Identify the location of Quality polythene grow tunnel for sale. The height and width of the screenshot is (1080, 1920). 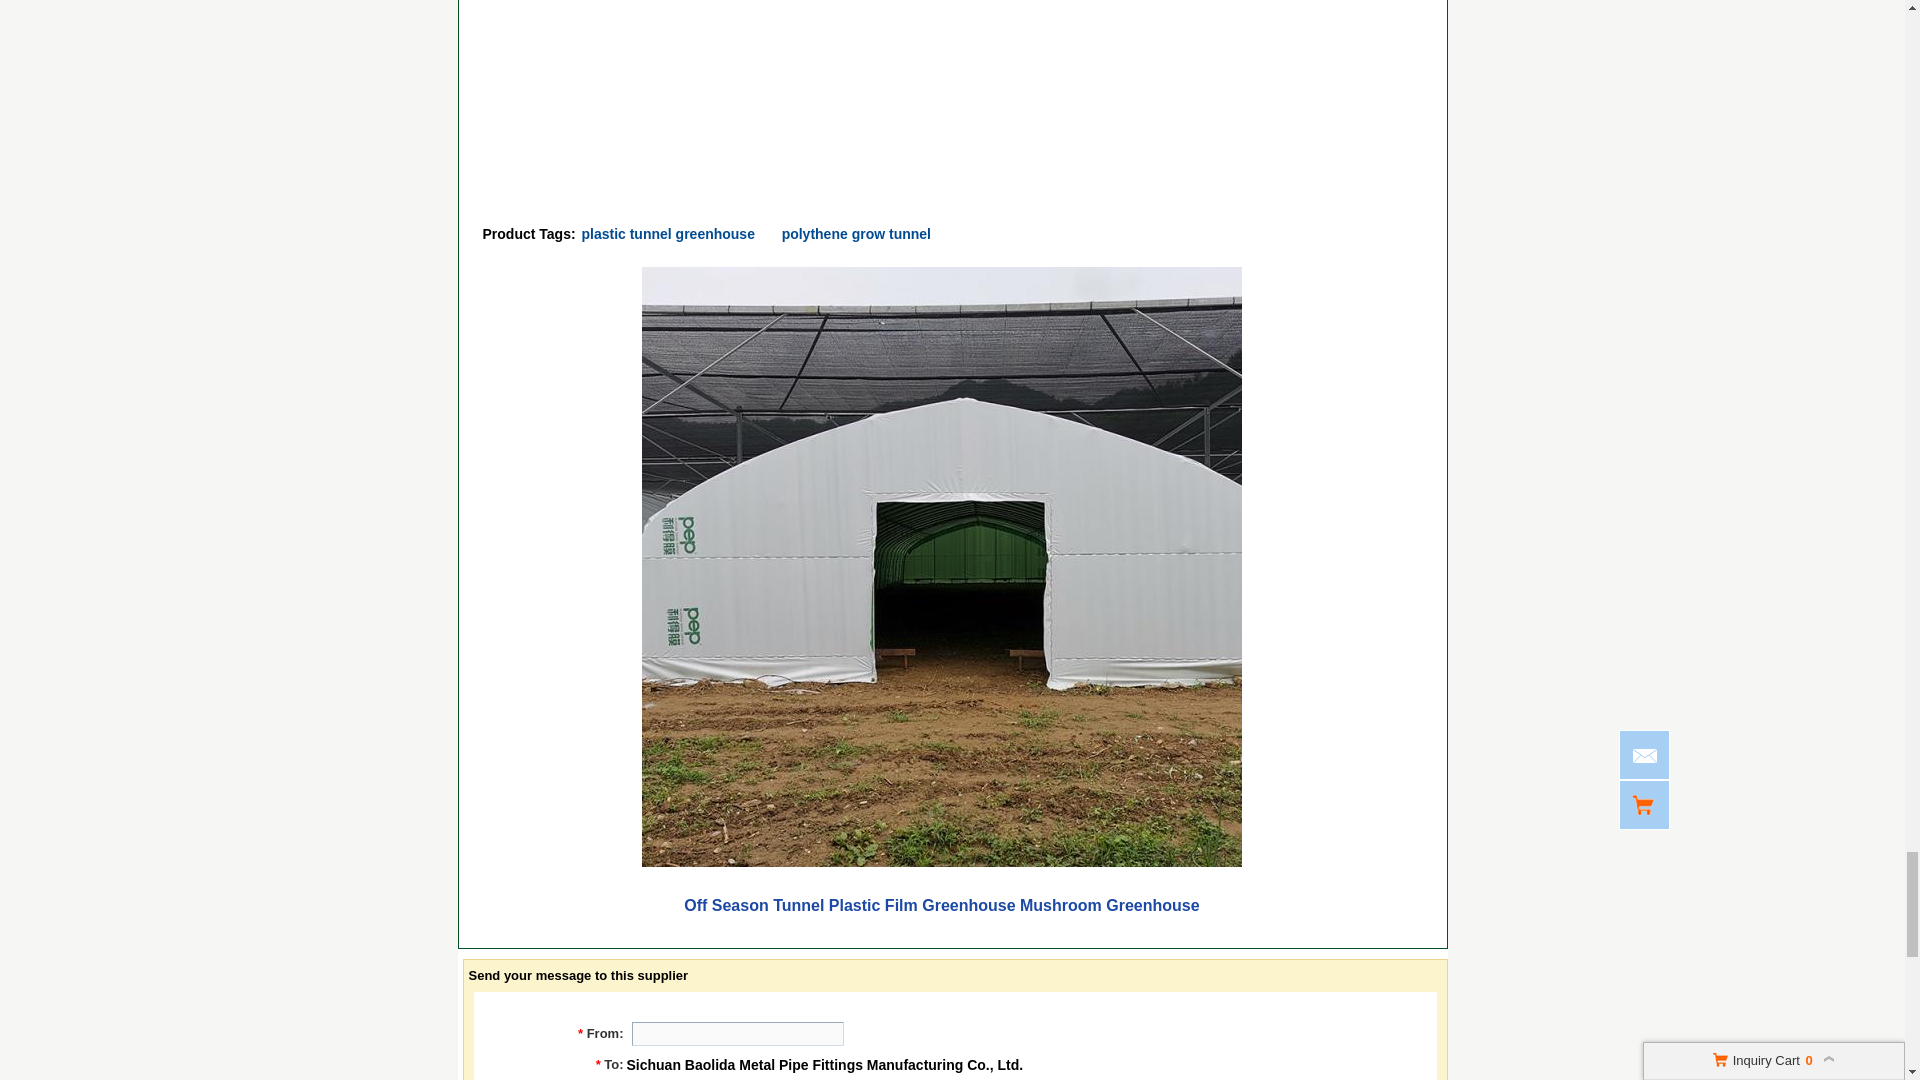
(856, 233).